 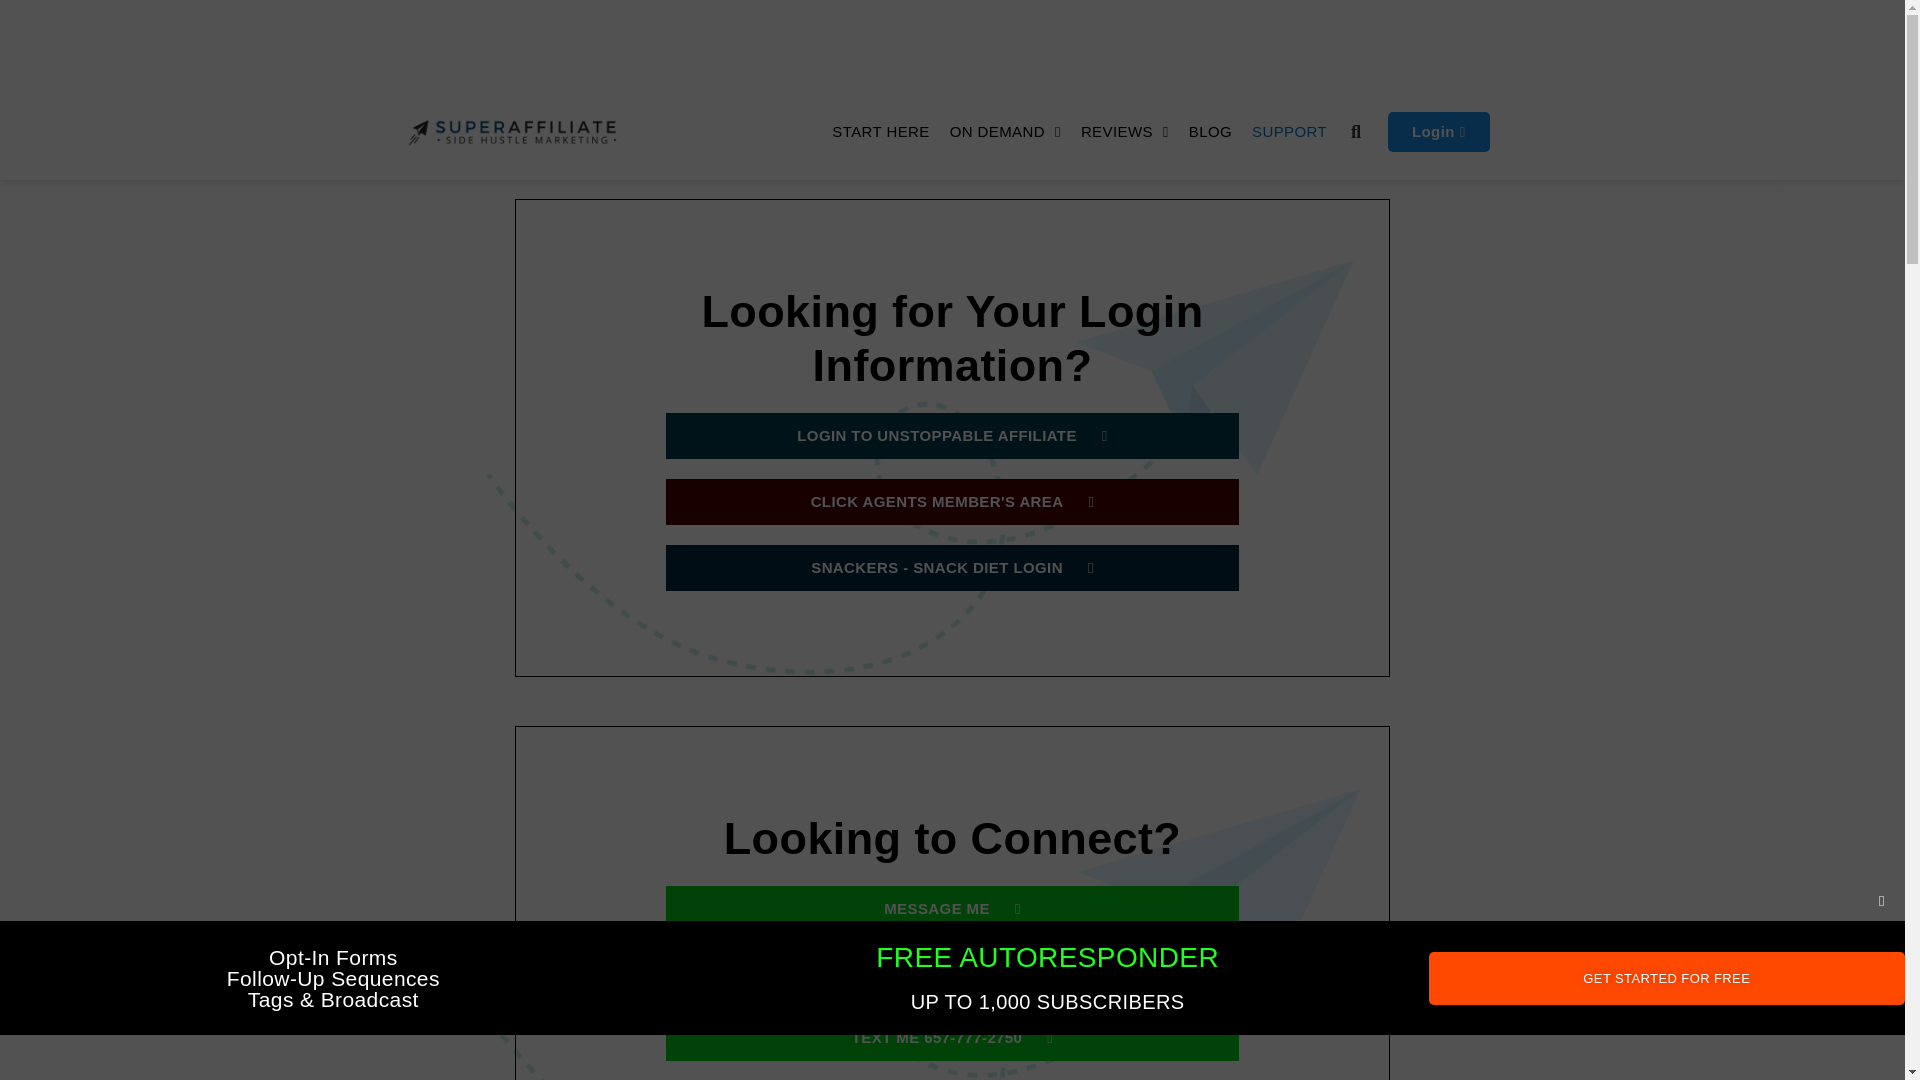 I want to click on SUPPORT, so click(x=1289, y=132).